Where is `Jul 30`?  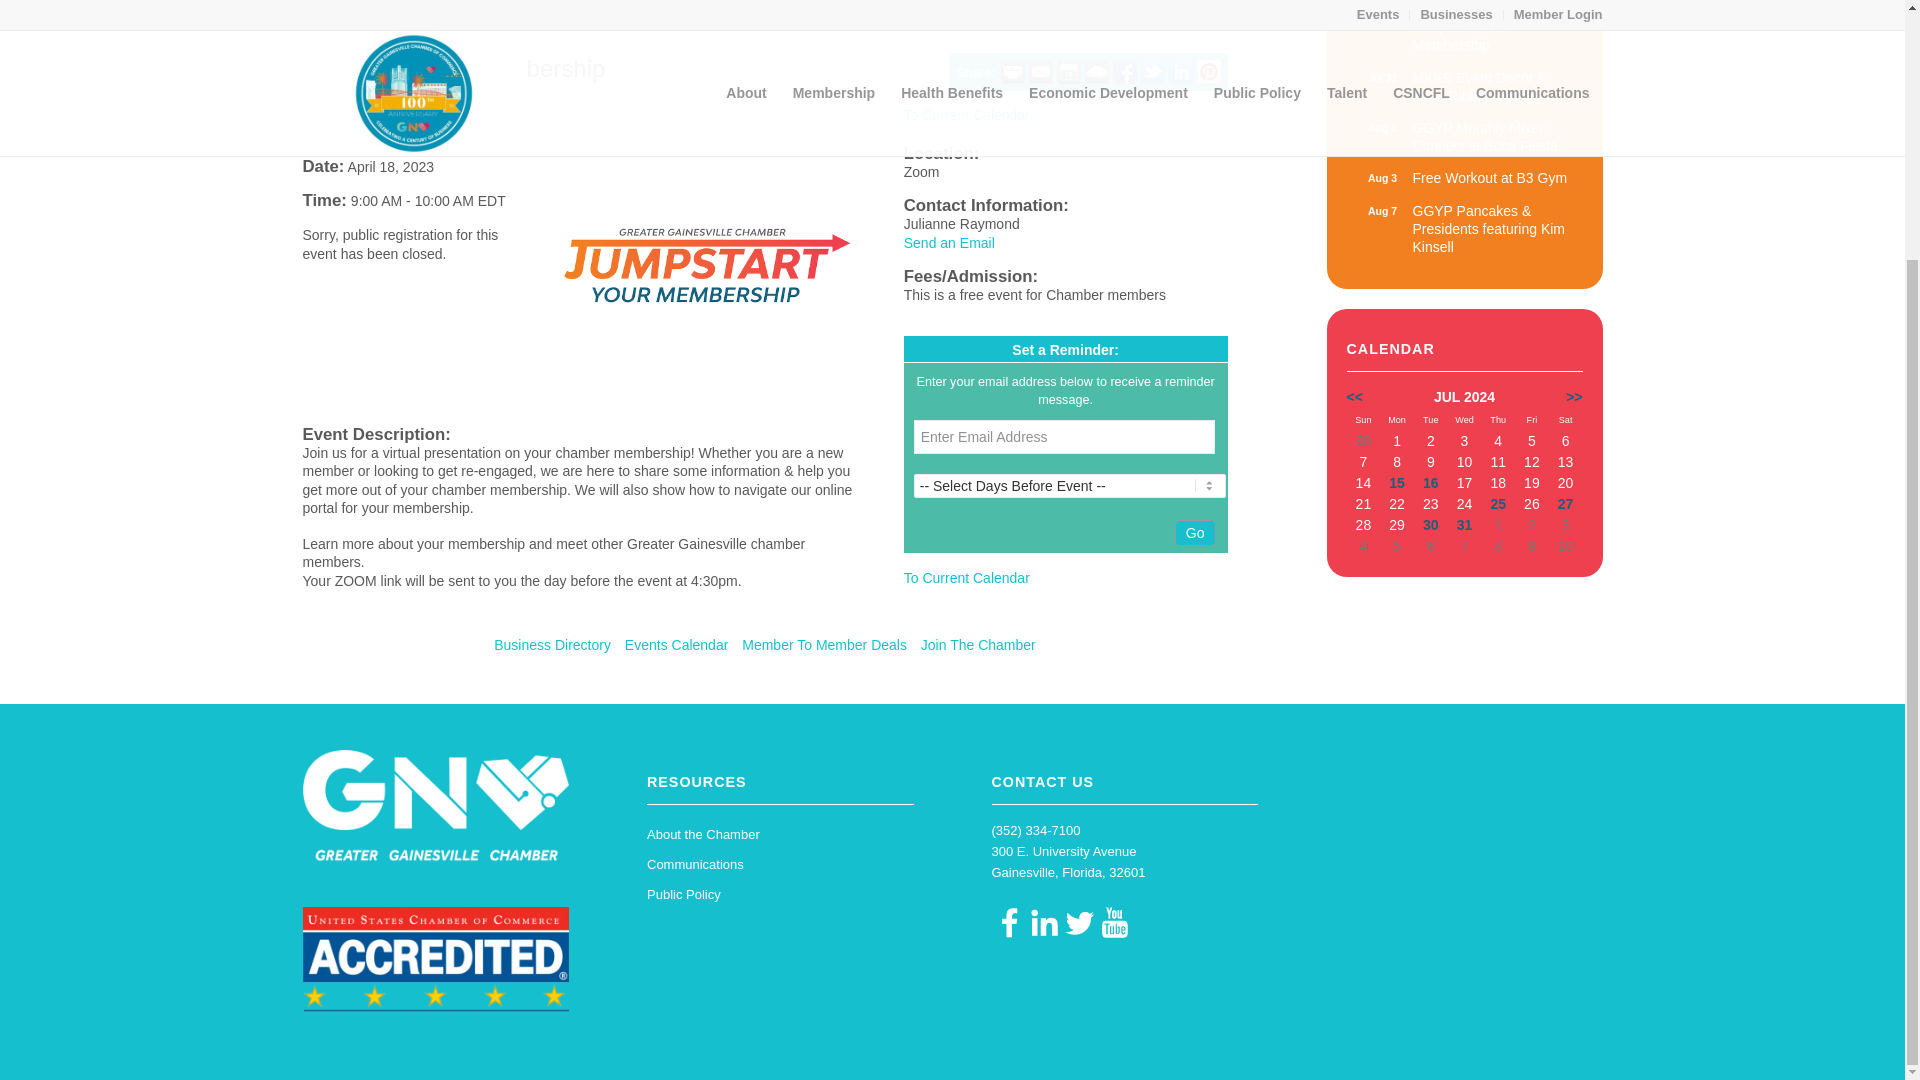 Jul 30 is located at coordinates (1464, 178).